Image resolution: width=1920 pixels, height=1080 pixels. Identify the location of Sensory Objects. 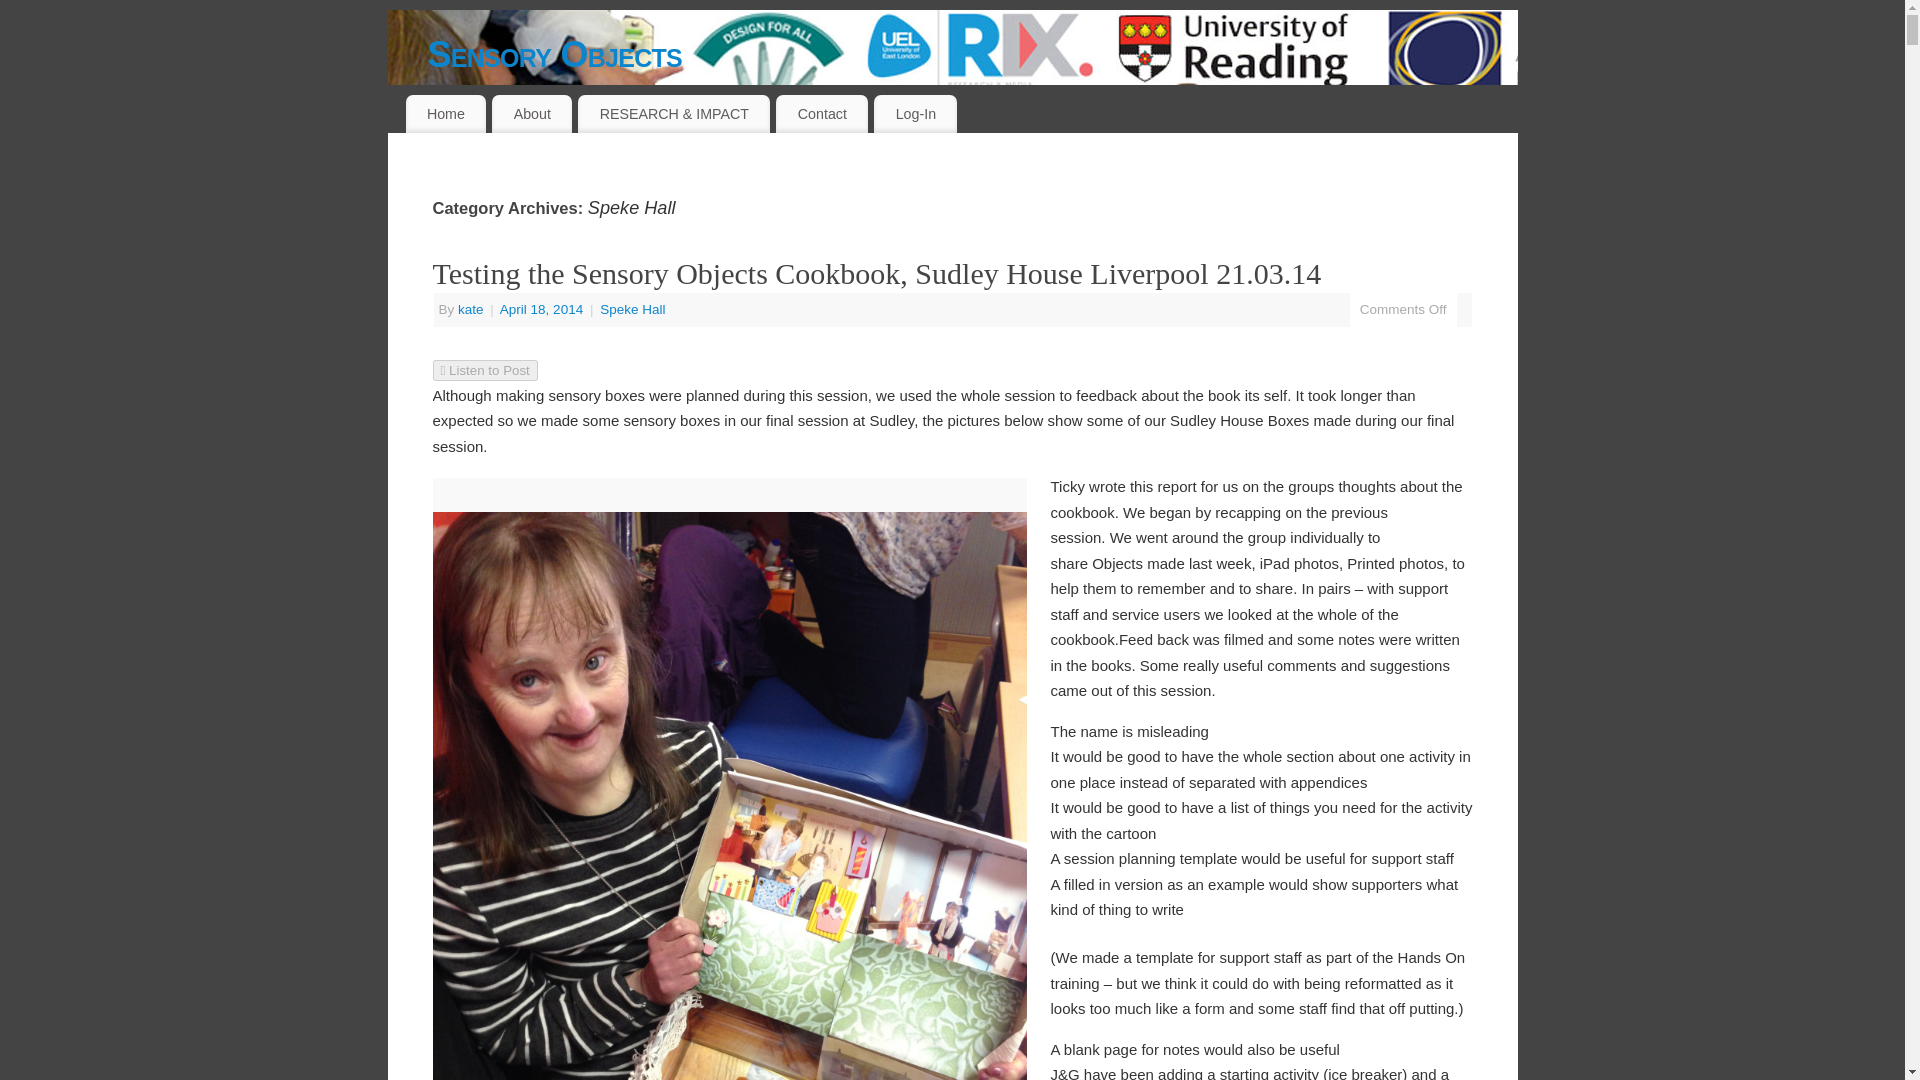
(973, 54).